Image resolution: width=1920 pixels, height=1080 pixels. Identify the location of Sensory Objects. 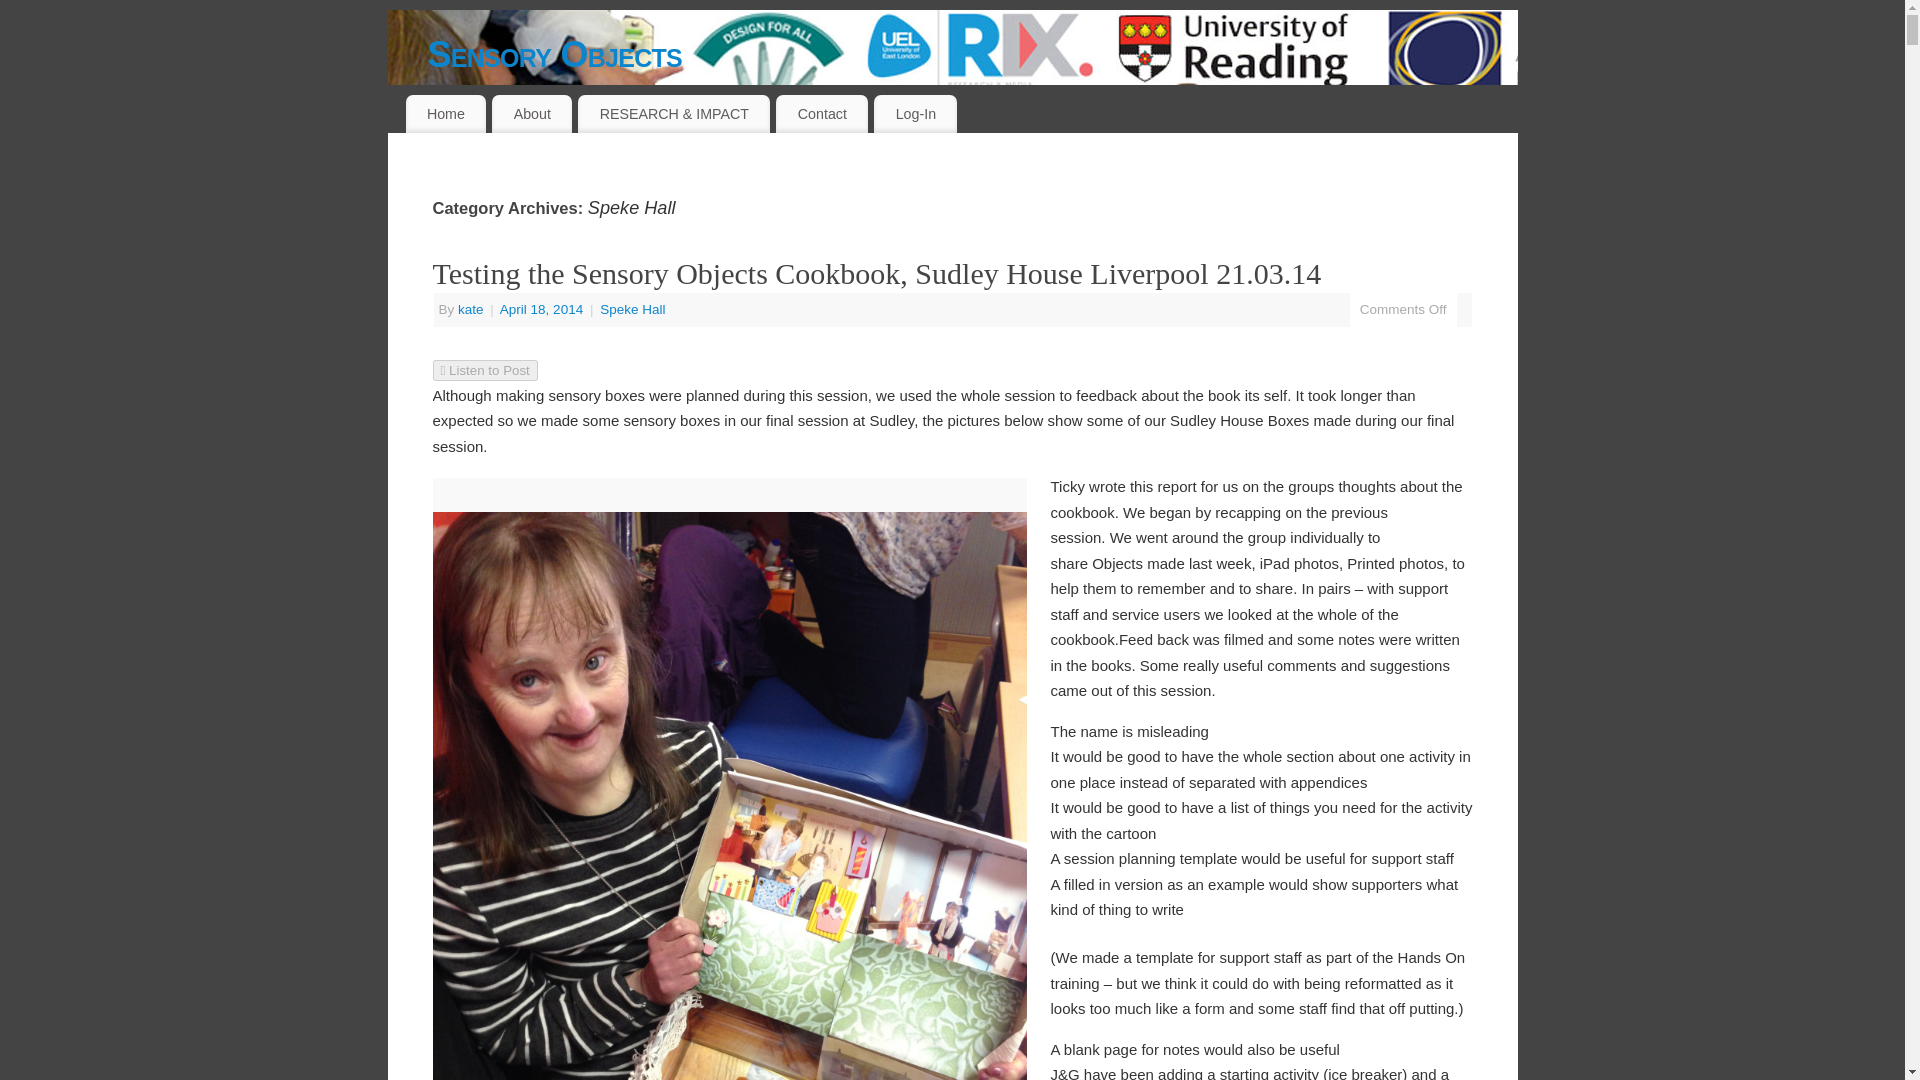
(973, 54).